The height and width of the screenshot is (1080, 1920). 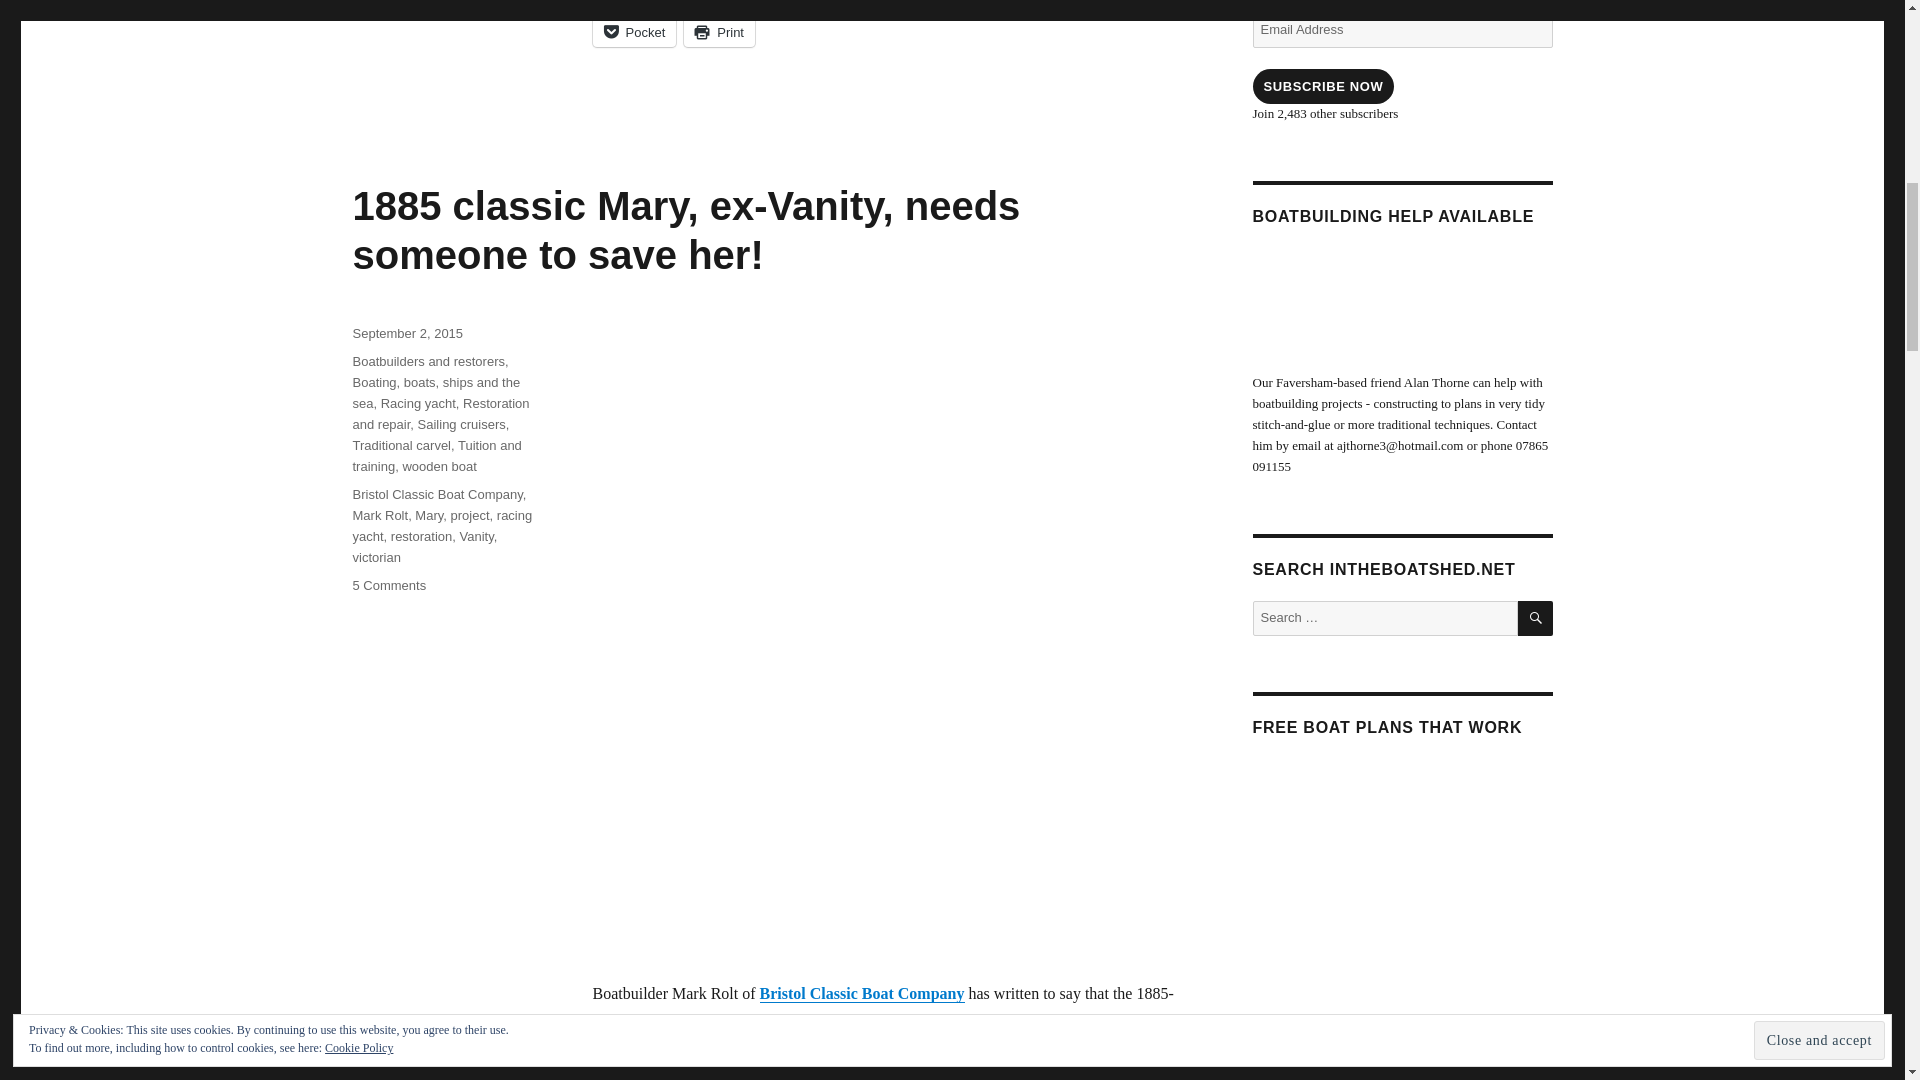 I want to click on saloon, so click(x=1056, y=610).